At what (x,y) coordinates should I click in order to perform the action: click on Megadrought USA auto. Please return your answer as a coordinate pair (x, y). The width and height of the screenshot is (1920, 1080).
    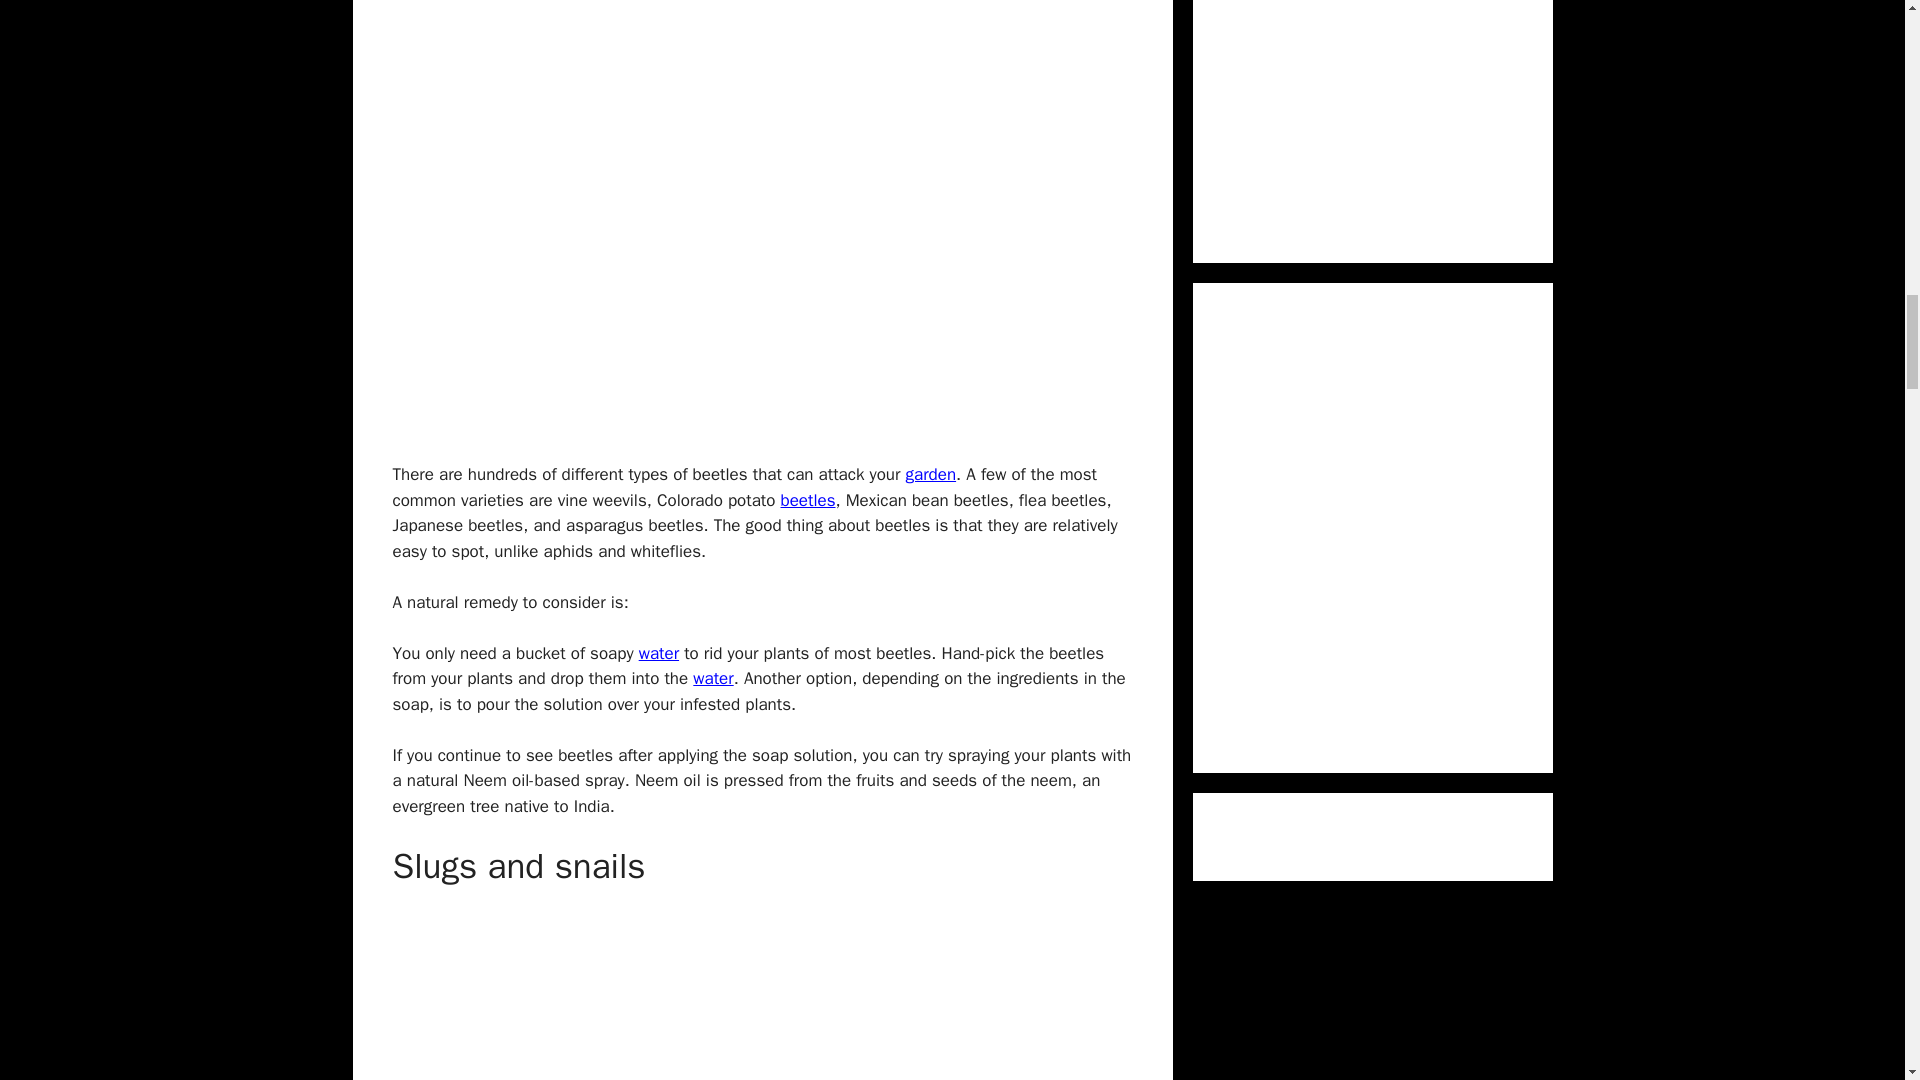
    Looking at the image, I should click on (713, 678).